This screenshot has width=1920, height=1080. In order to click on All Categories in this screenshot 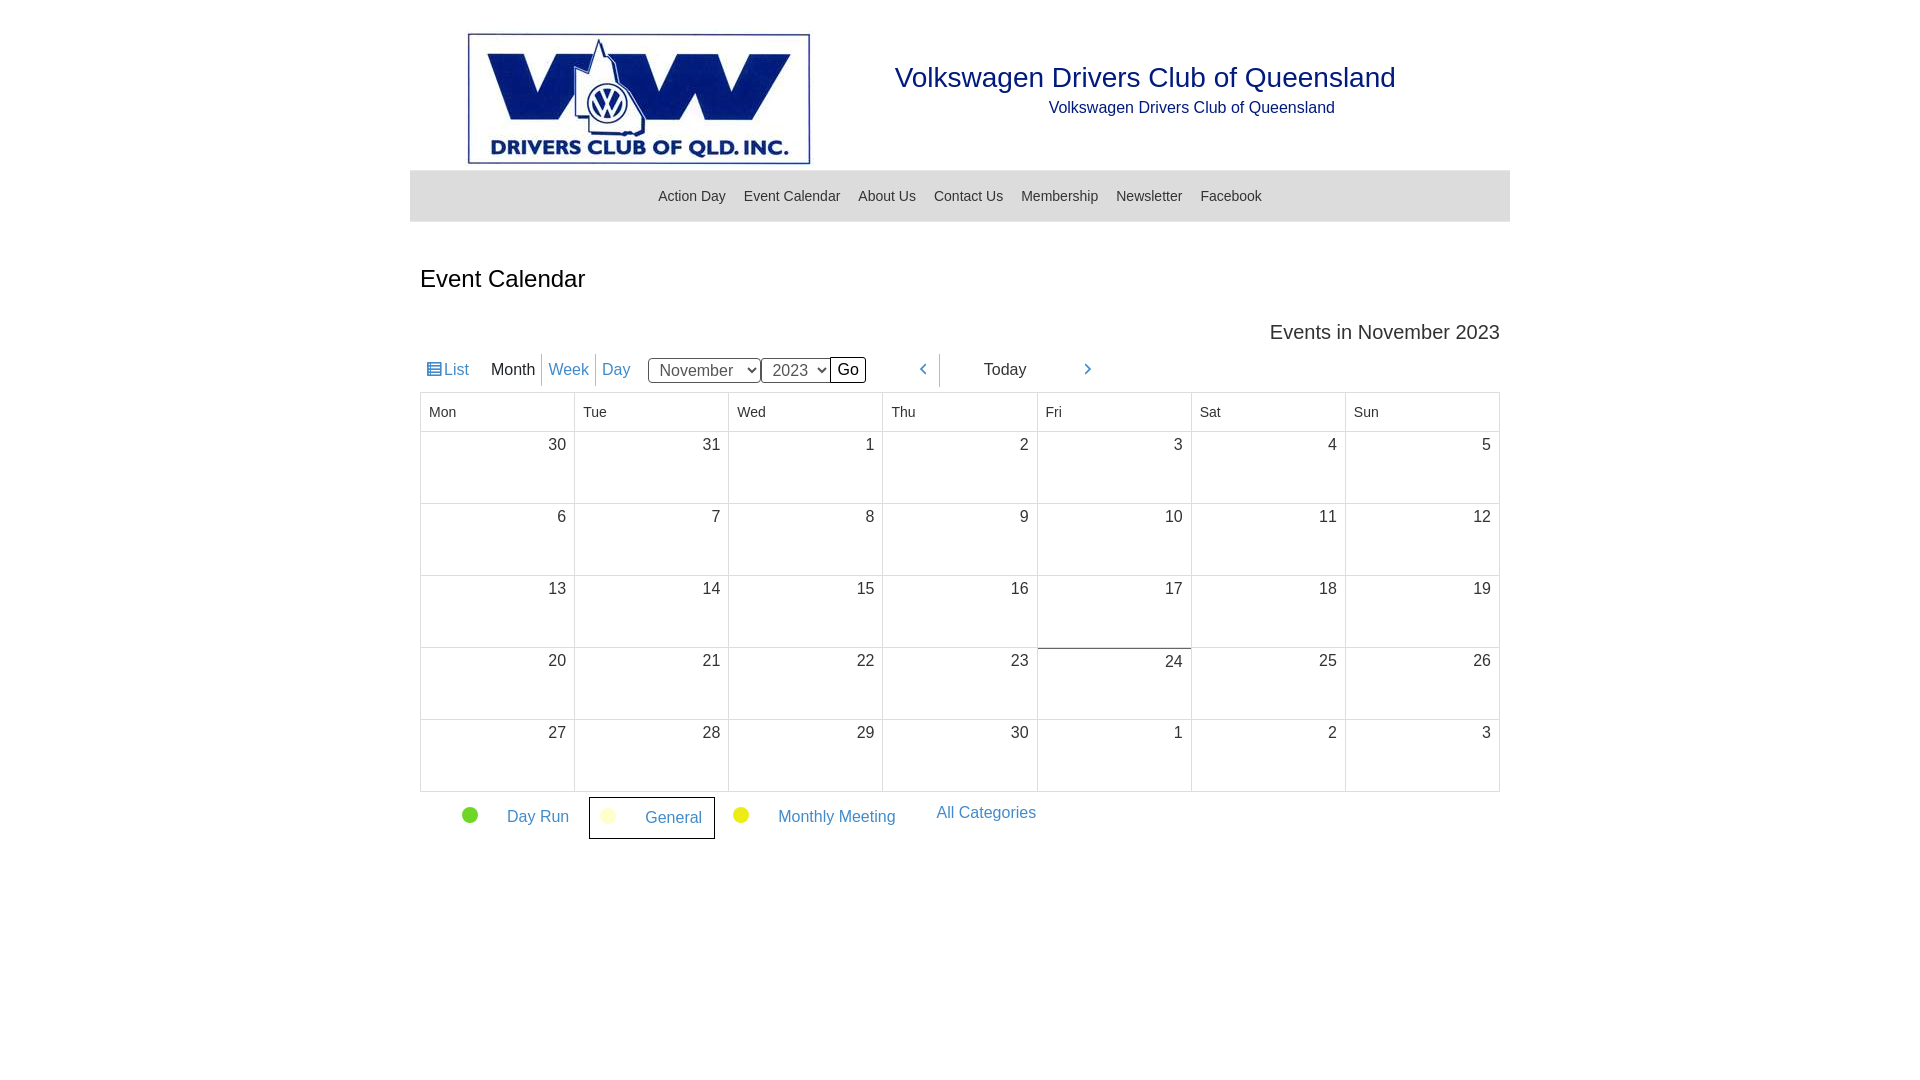, I will do `click(980, 813)`.